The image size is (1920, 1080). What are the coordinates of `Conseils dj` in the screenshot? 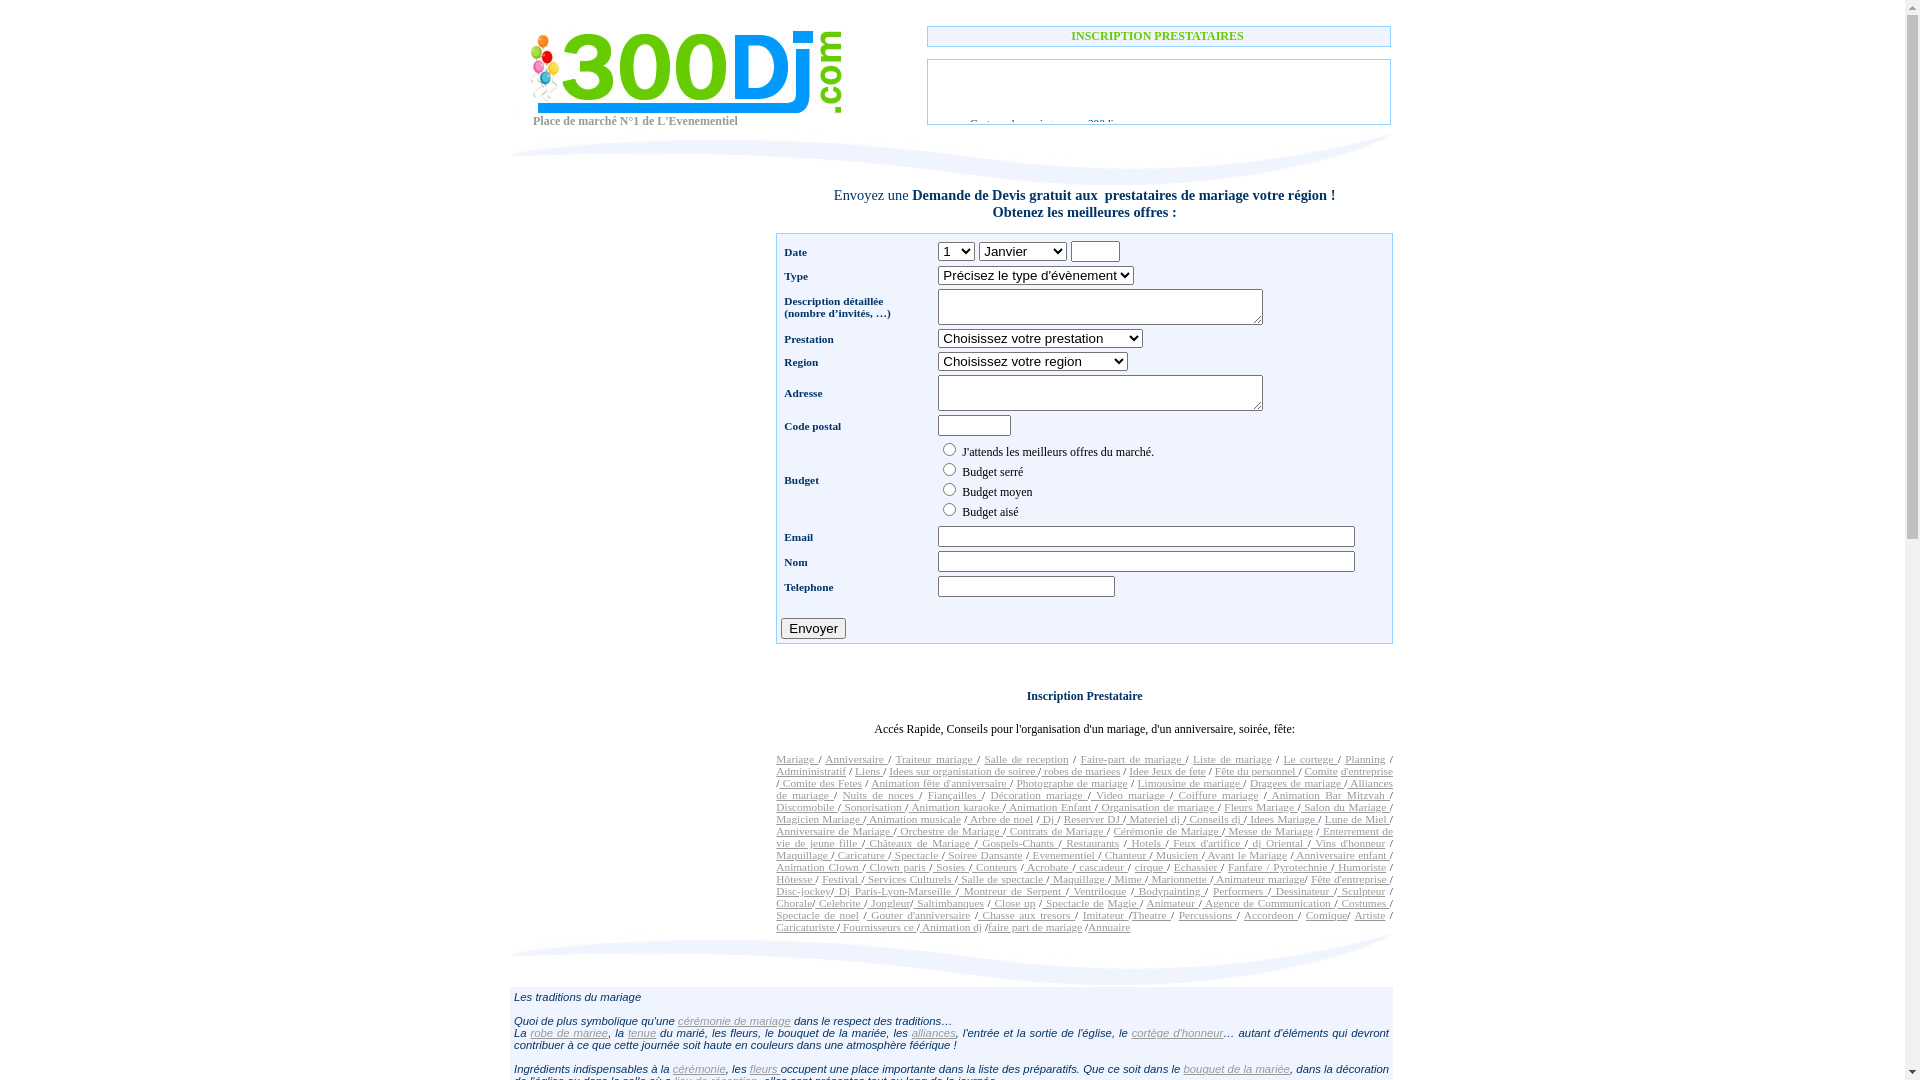 It's located at (1215, 819).